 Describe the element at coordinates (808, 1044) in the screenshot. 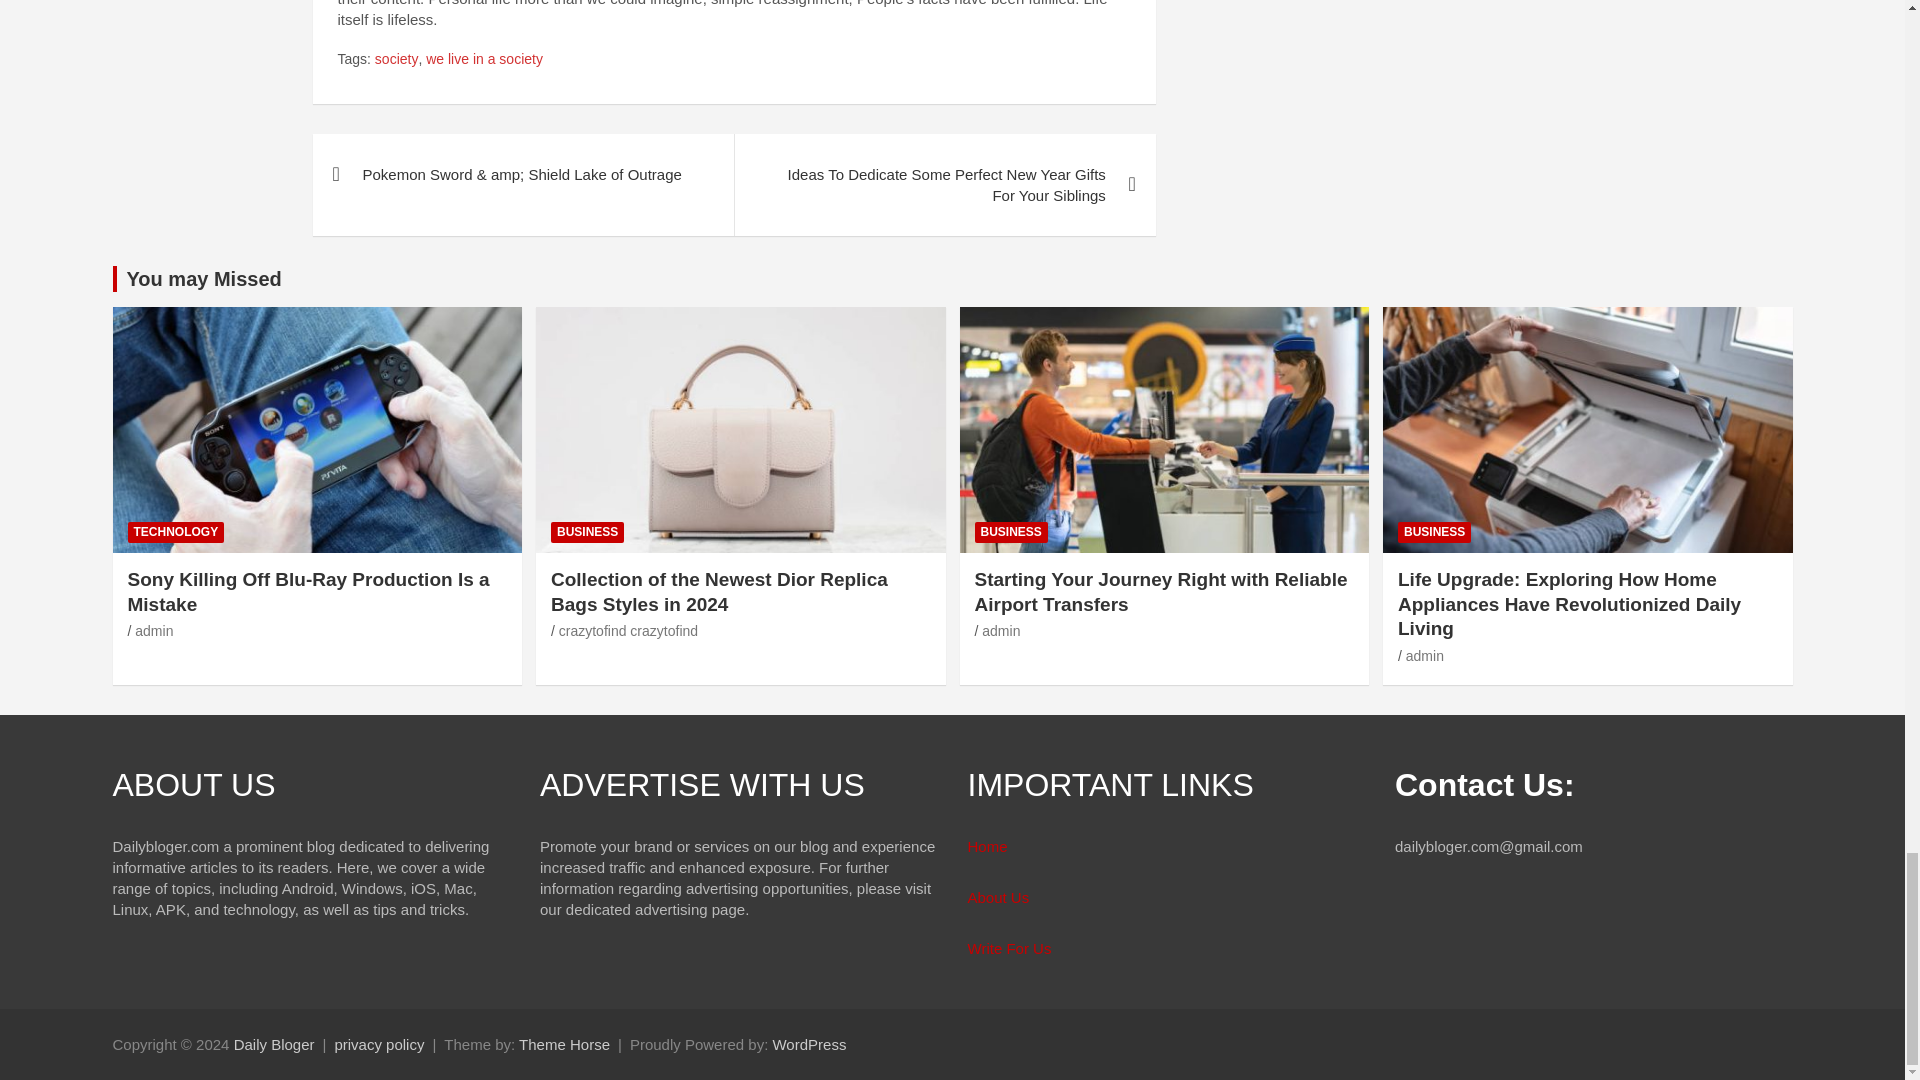

I see `WordPress` at that location.